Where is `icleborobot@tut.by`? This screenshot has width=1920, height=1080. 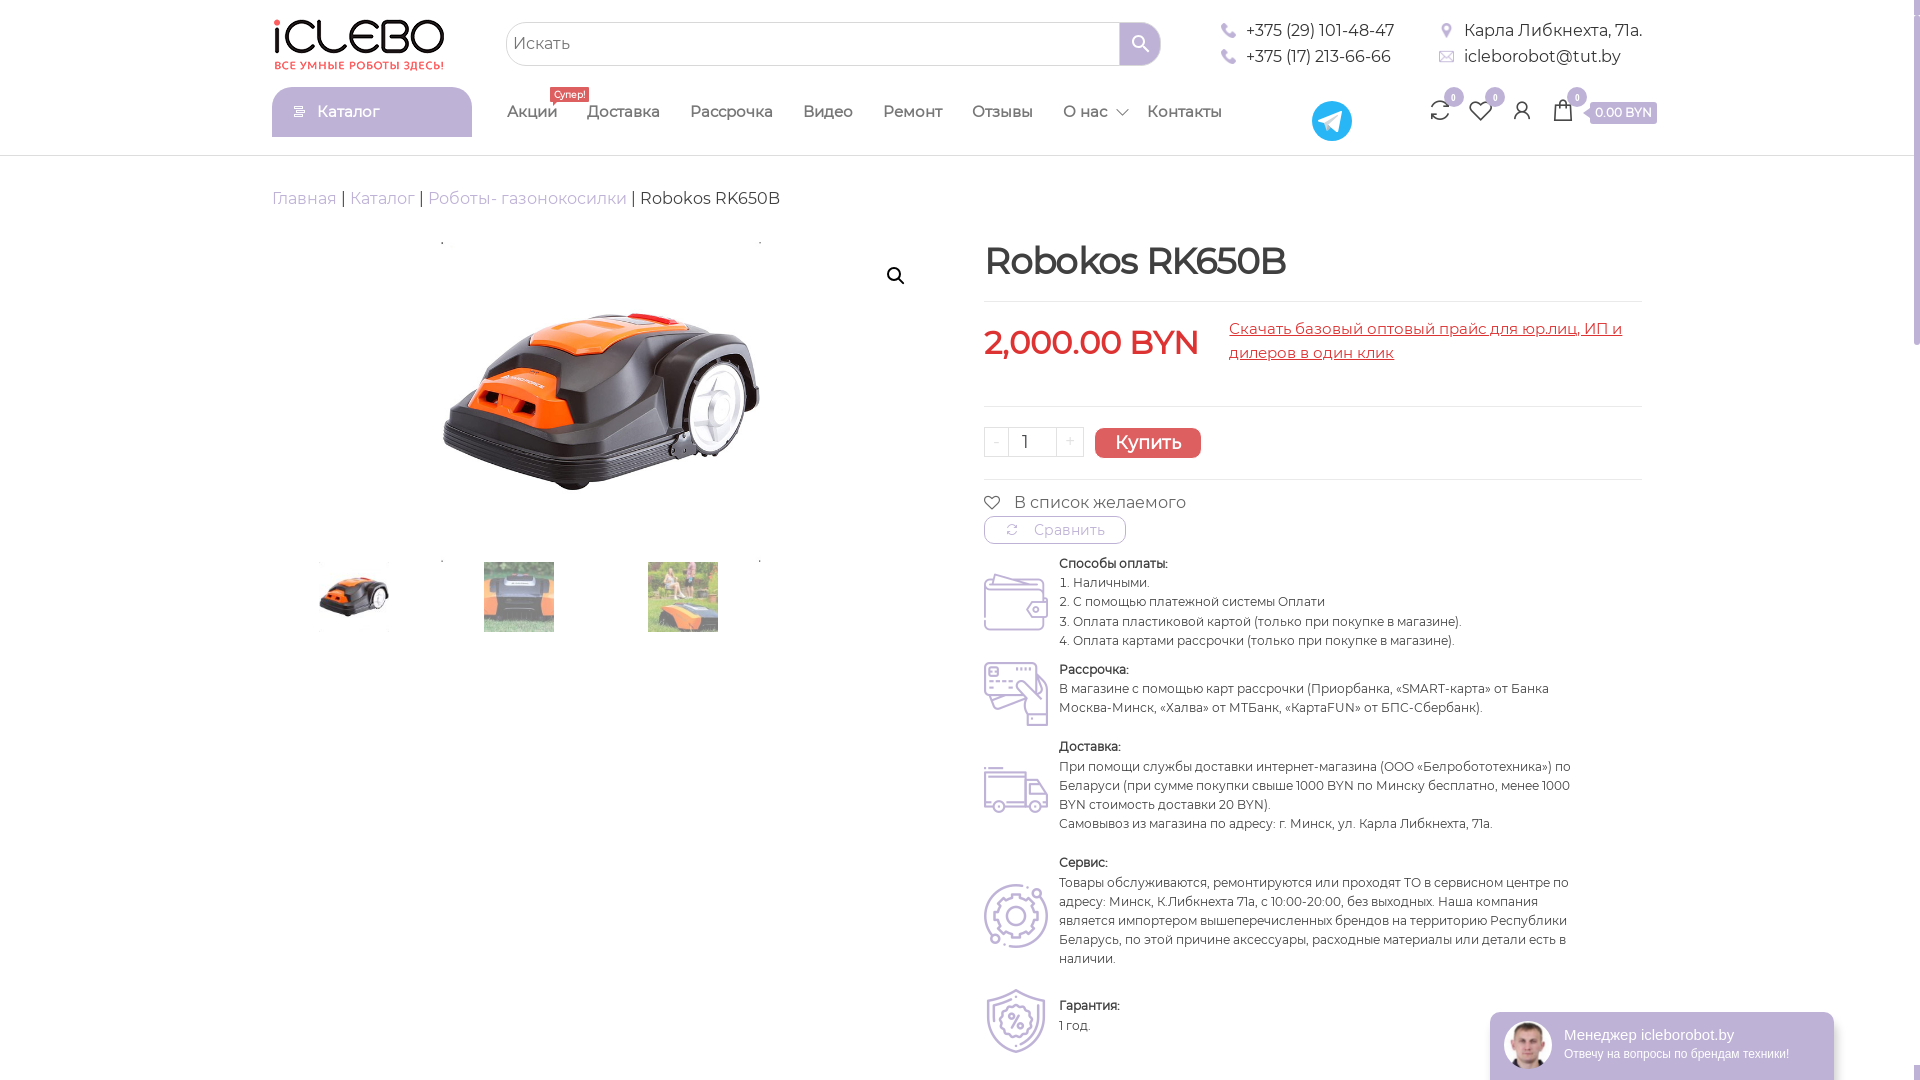 icleborobot@tut.by is located at coordinates (1542, 57).